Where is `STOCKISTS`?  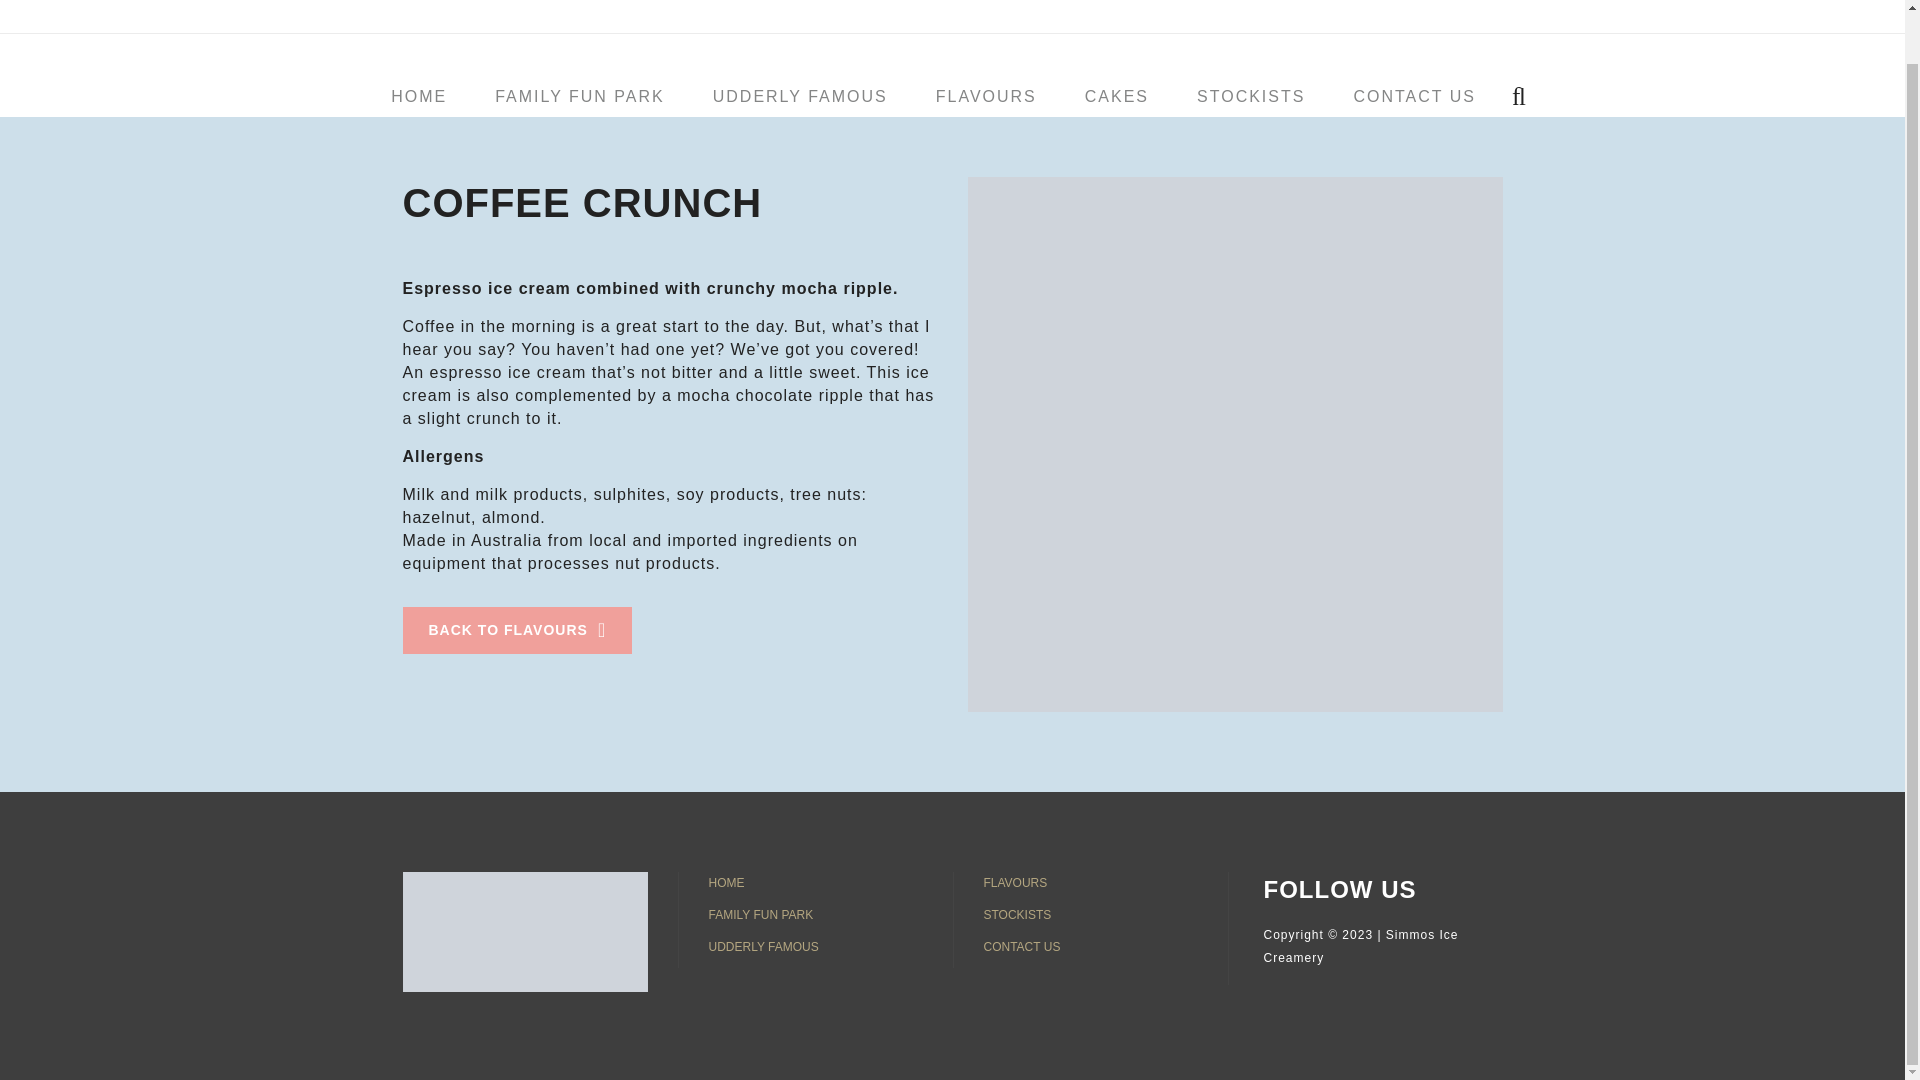 STOCKISTS is located at coordinates (1090, 914).